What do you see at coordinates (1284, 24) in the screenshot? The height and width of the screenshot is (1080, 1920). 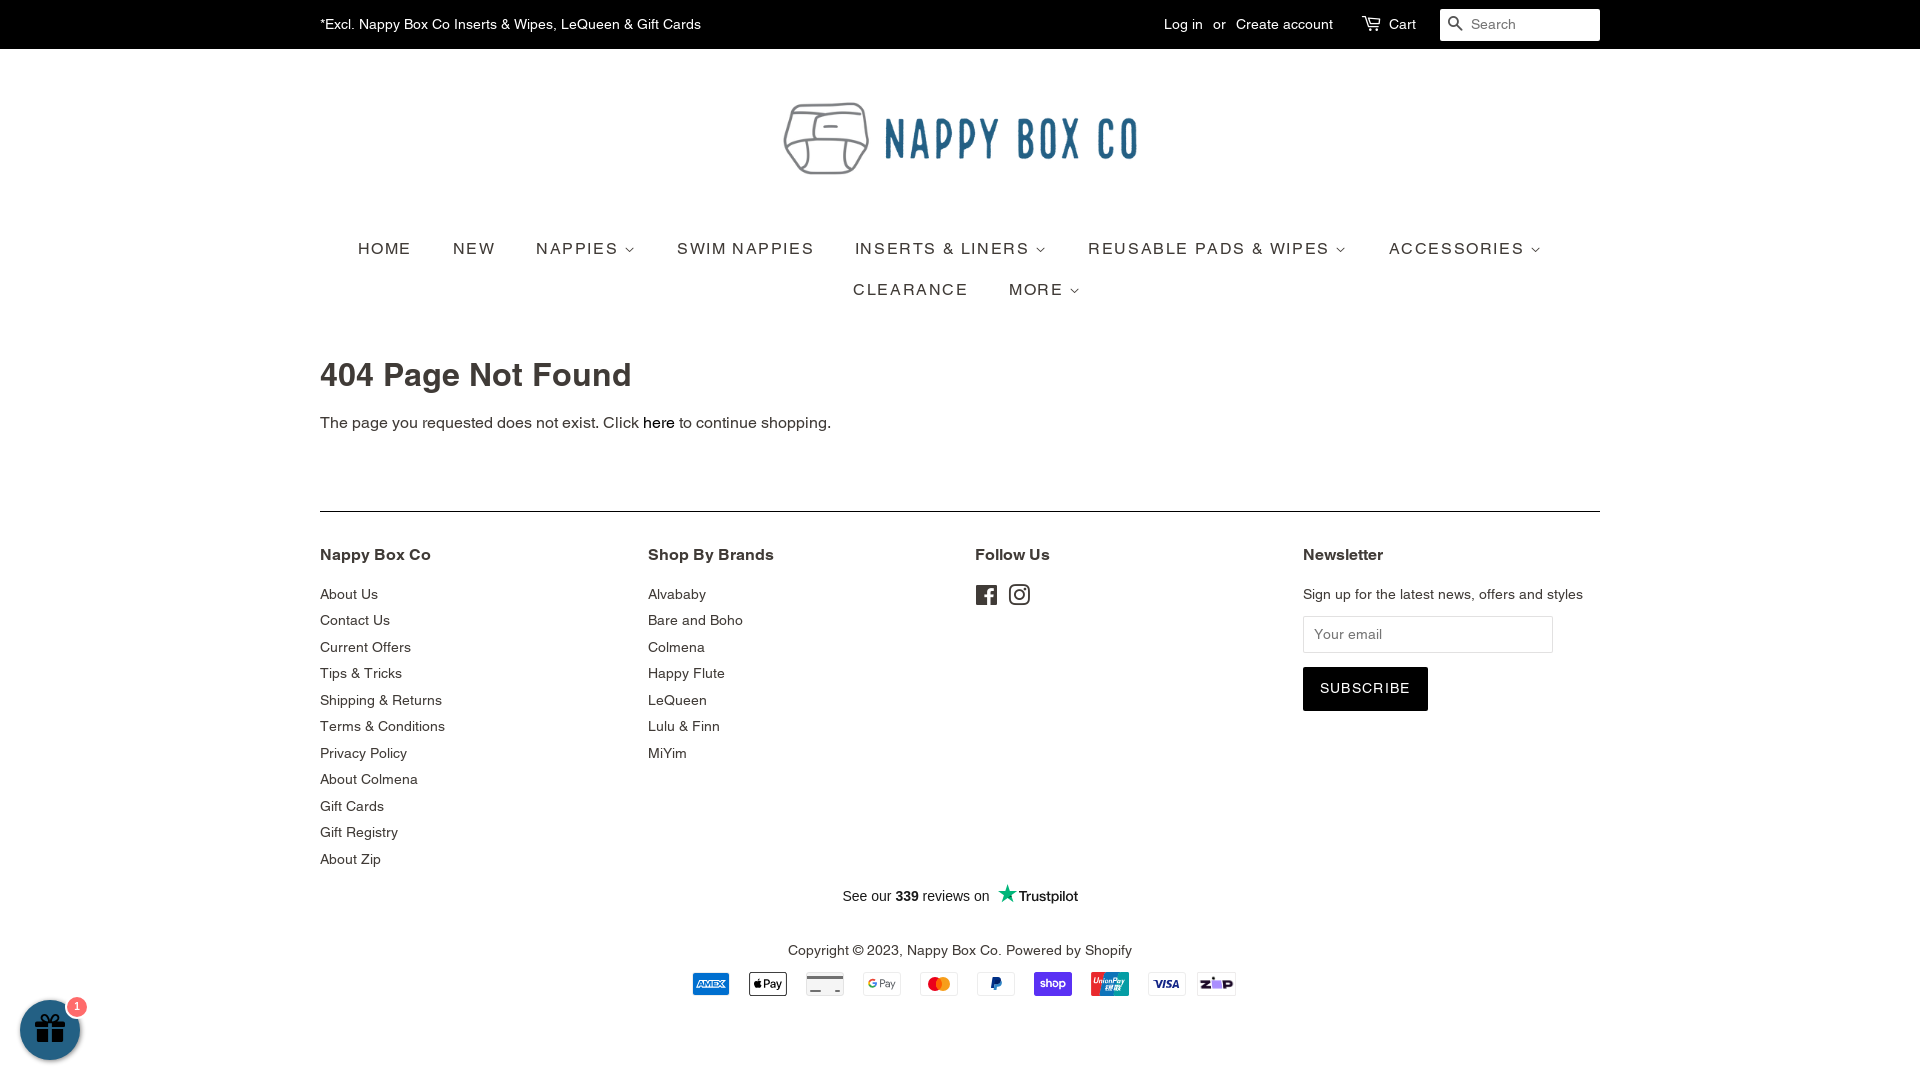 I see `Create account` at bounding box center [1284, 24].